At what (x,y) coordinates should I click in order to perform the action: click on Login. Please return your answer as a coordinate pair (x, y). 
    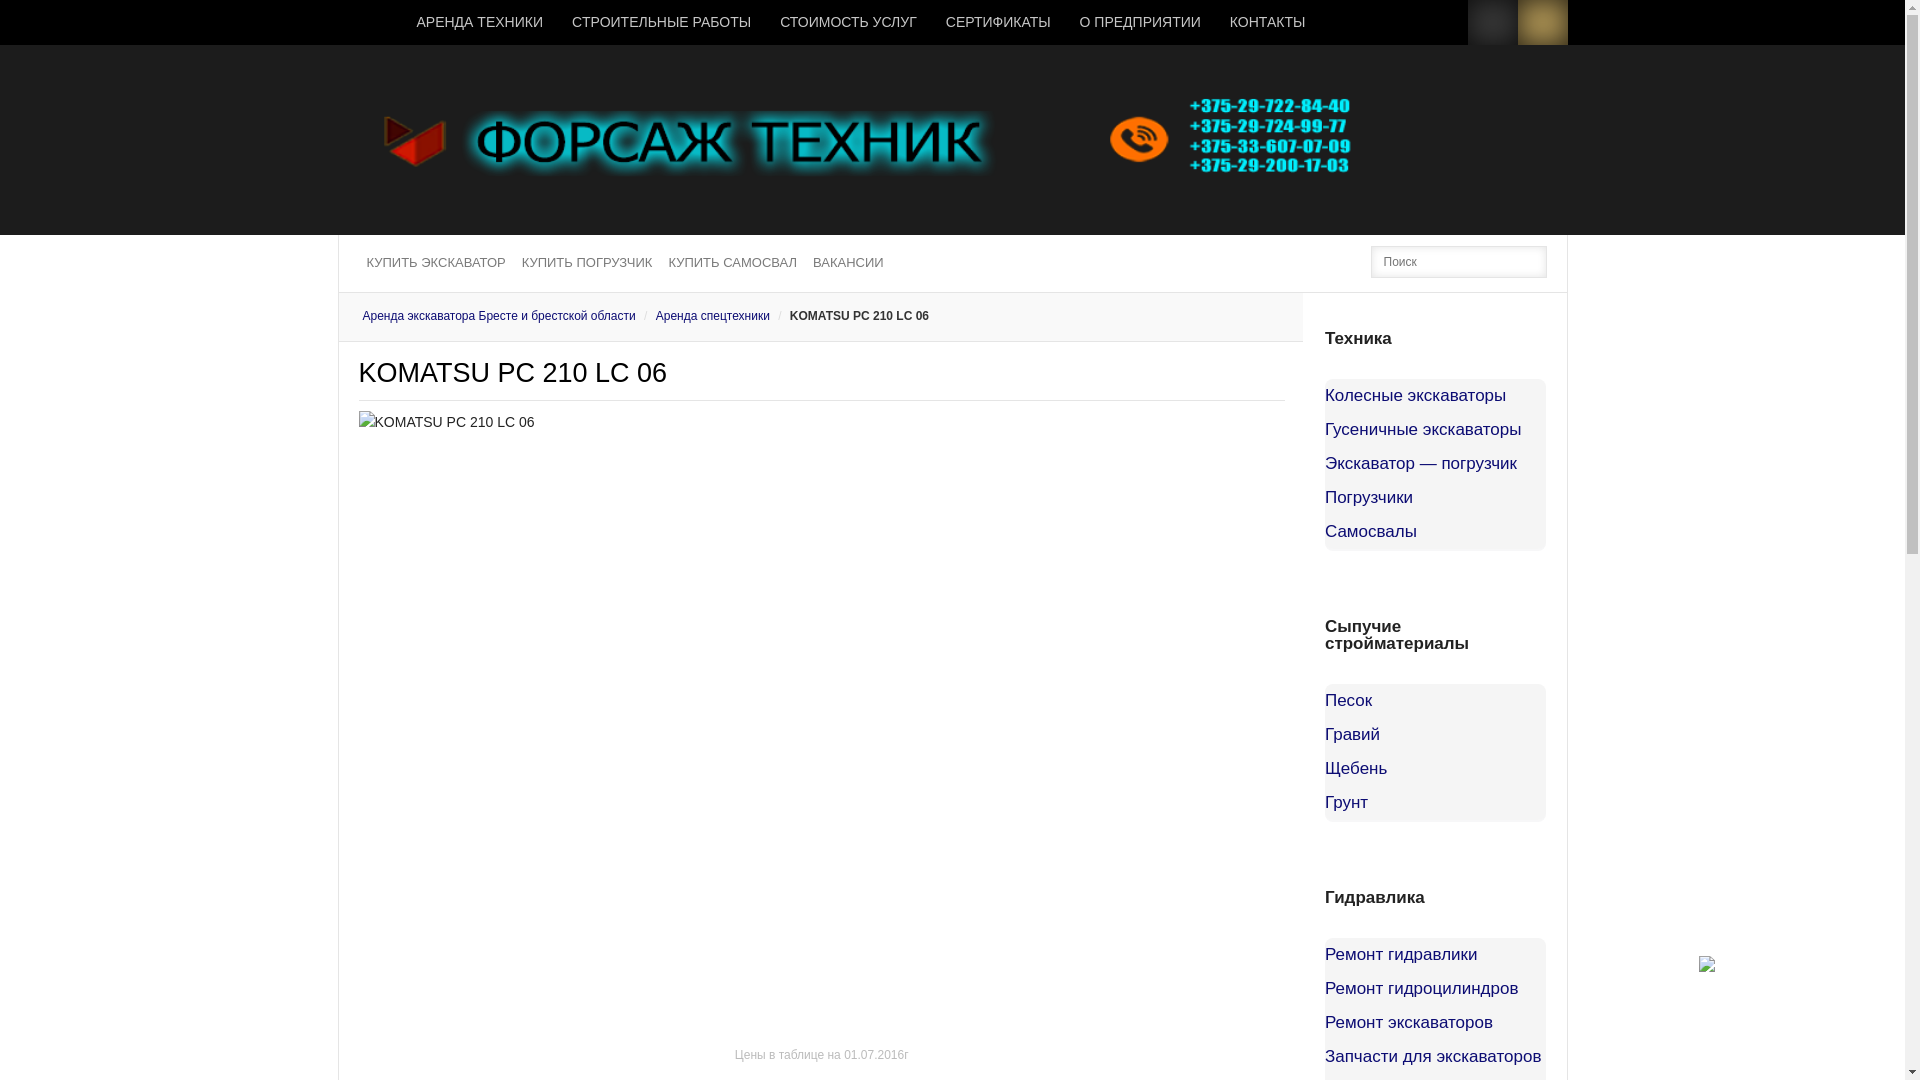
    Looking at the image, I should click on (1493, 22).